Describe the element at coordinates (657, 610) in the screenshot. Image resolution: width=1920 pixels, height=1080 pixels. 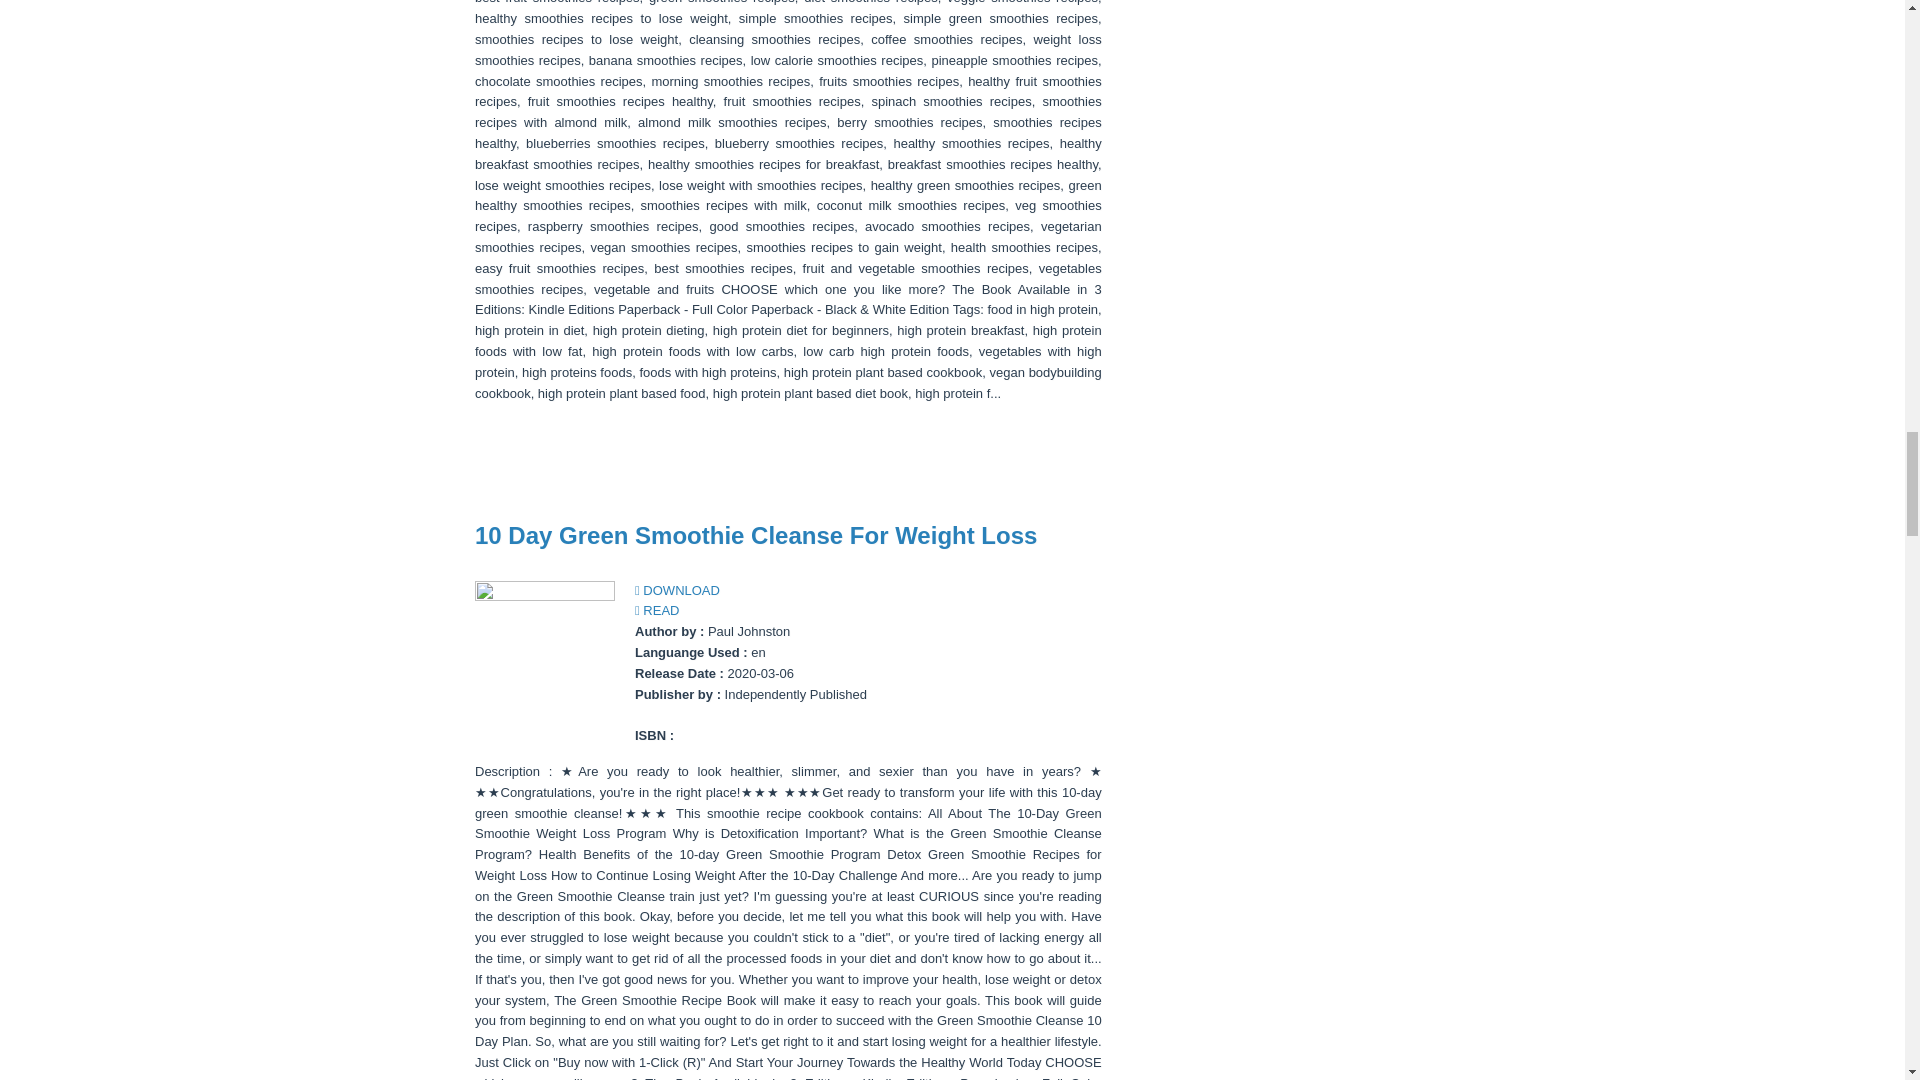
I see `READ` at that location.